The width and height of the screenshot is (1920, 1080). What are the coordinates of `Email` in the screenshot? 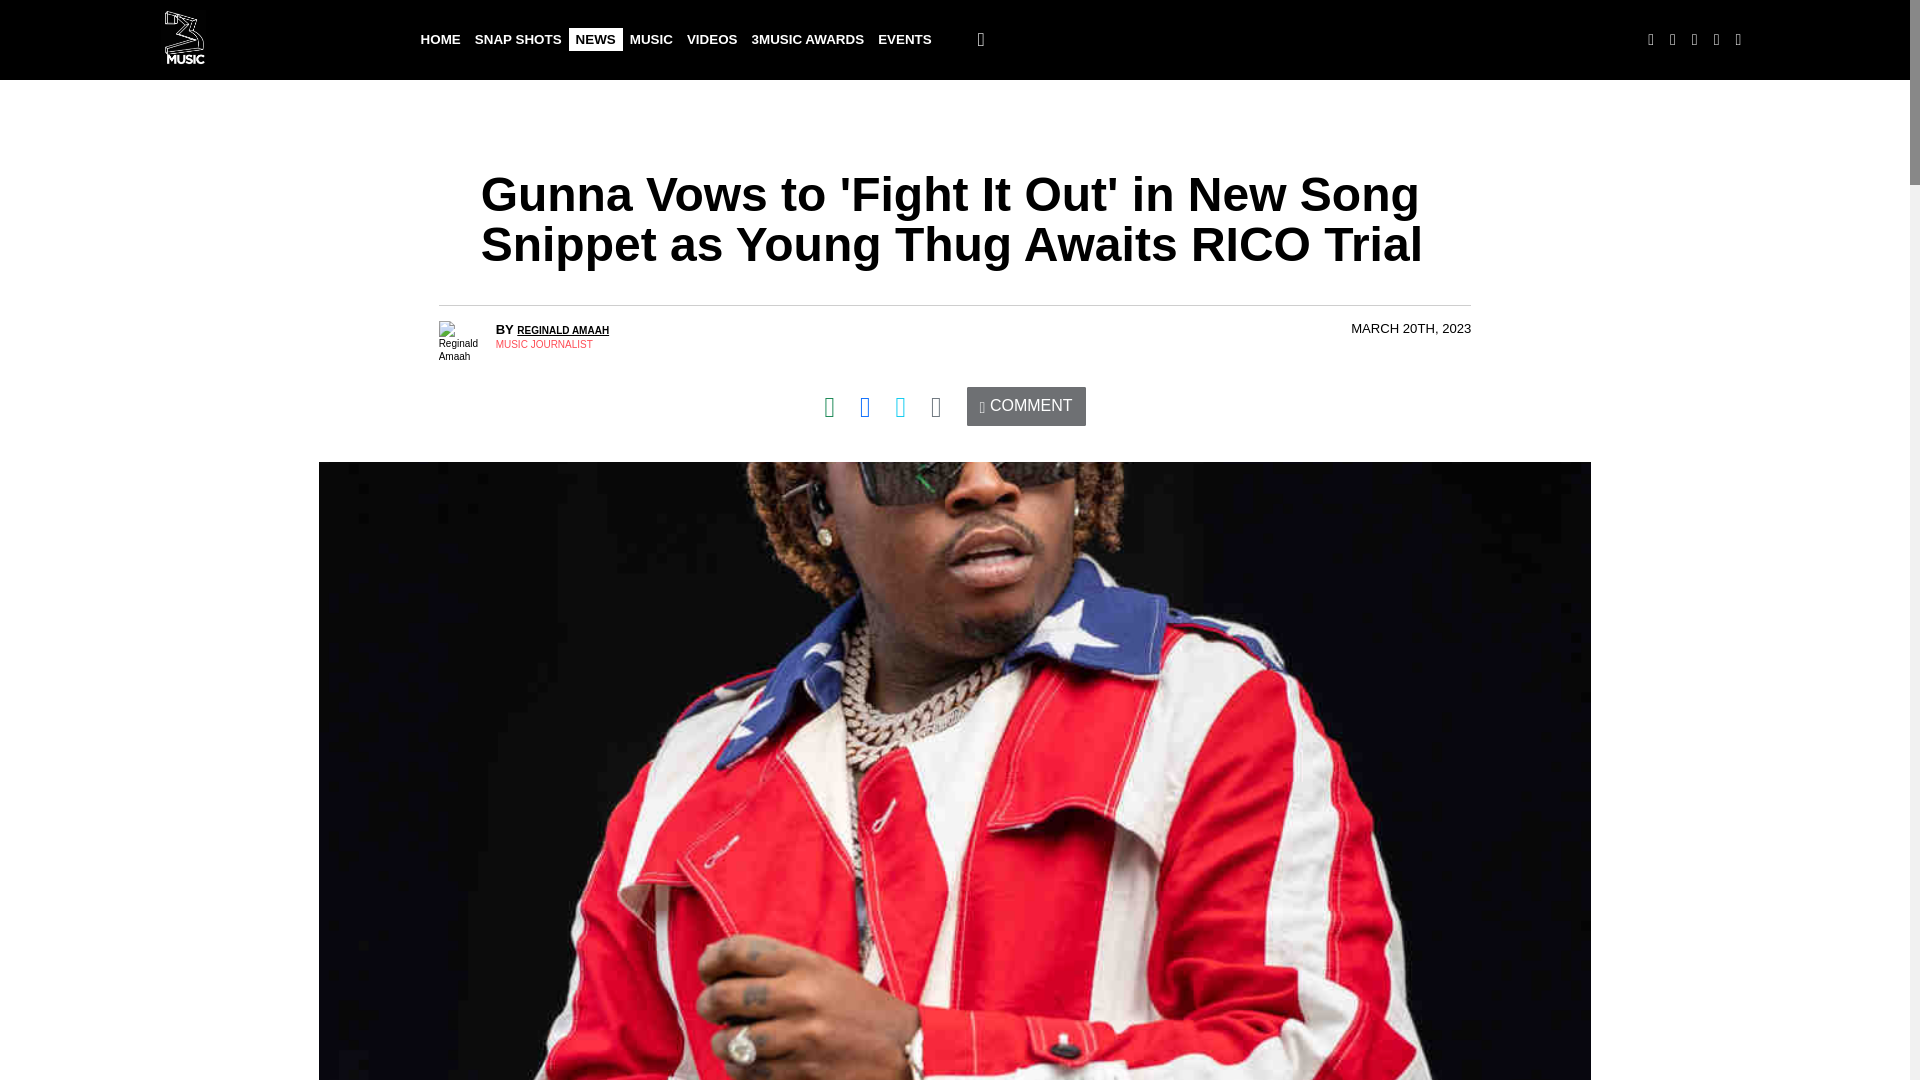 It's located at (936, 406).